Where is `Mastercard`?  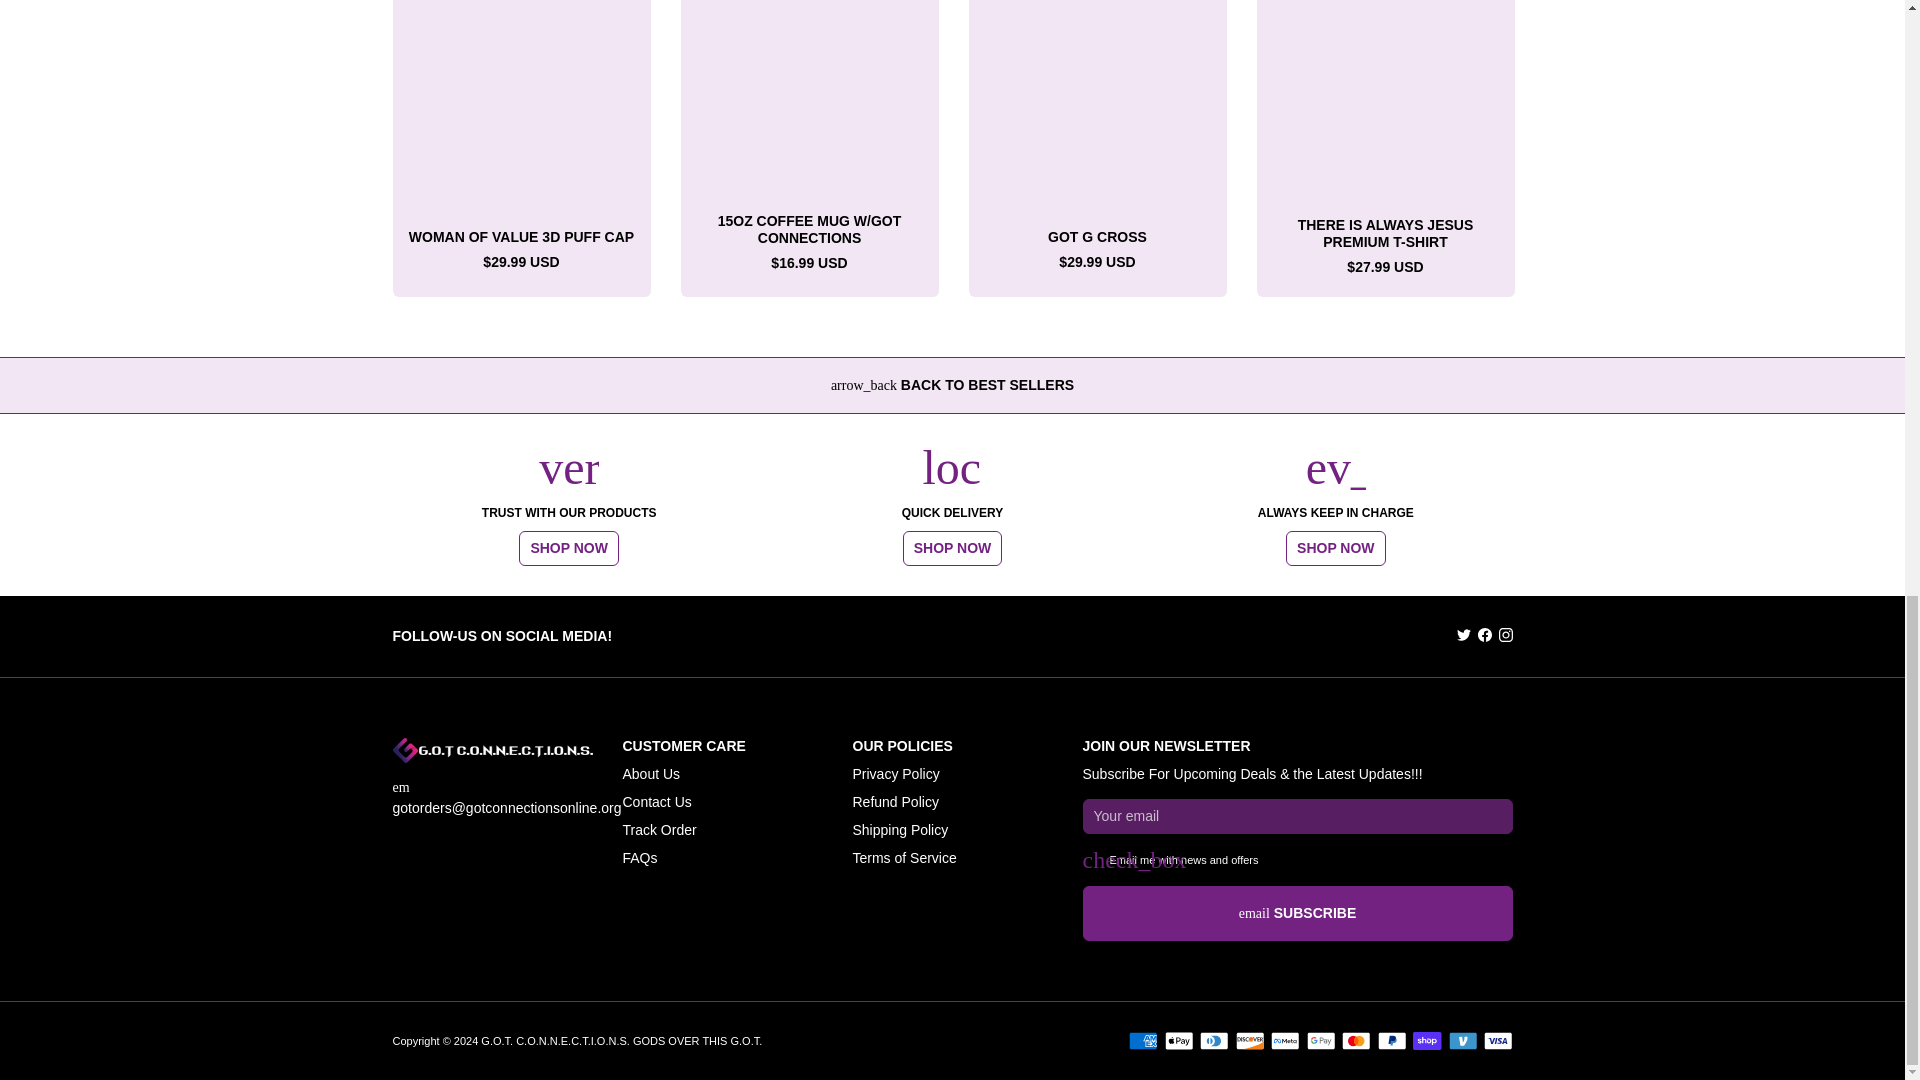
Mastercard is located at coordinates (1356, 1040).